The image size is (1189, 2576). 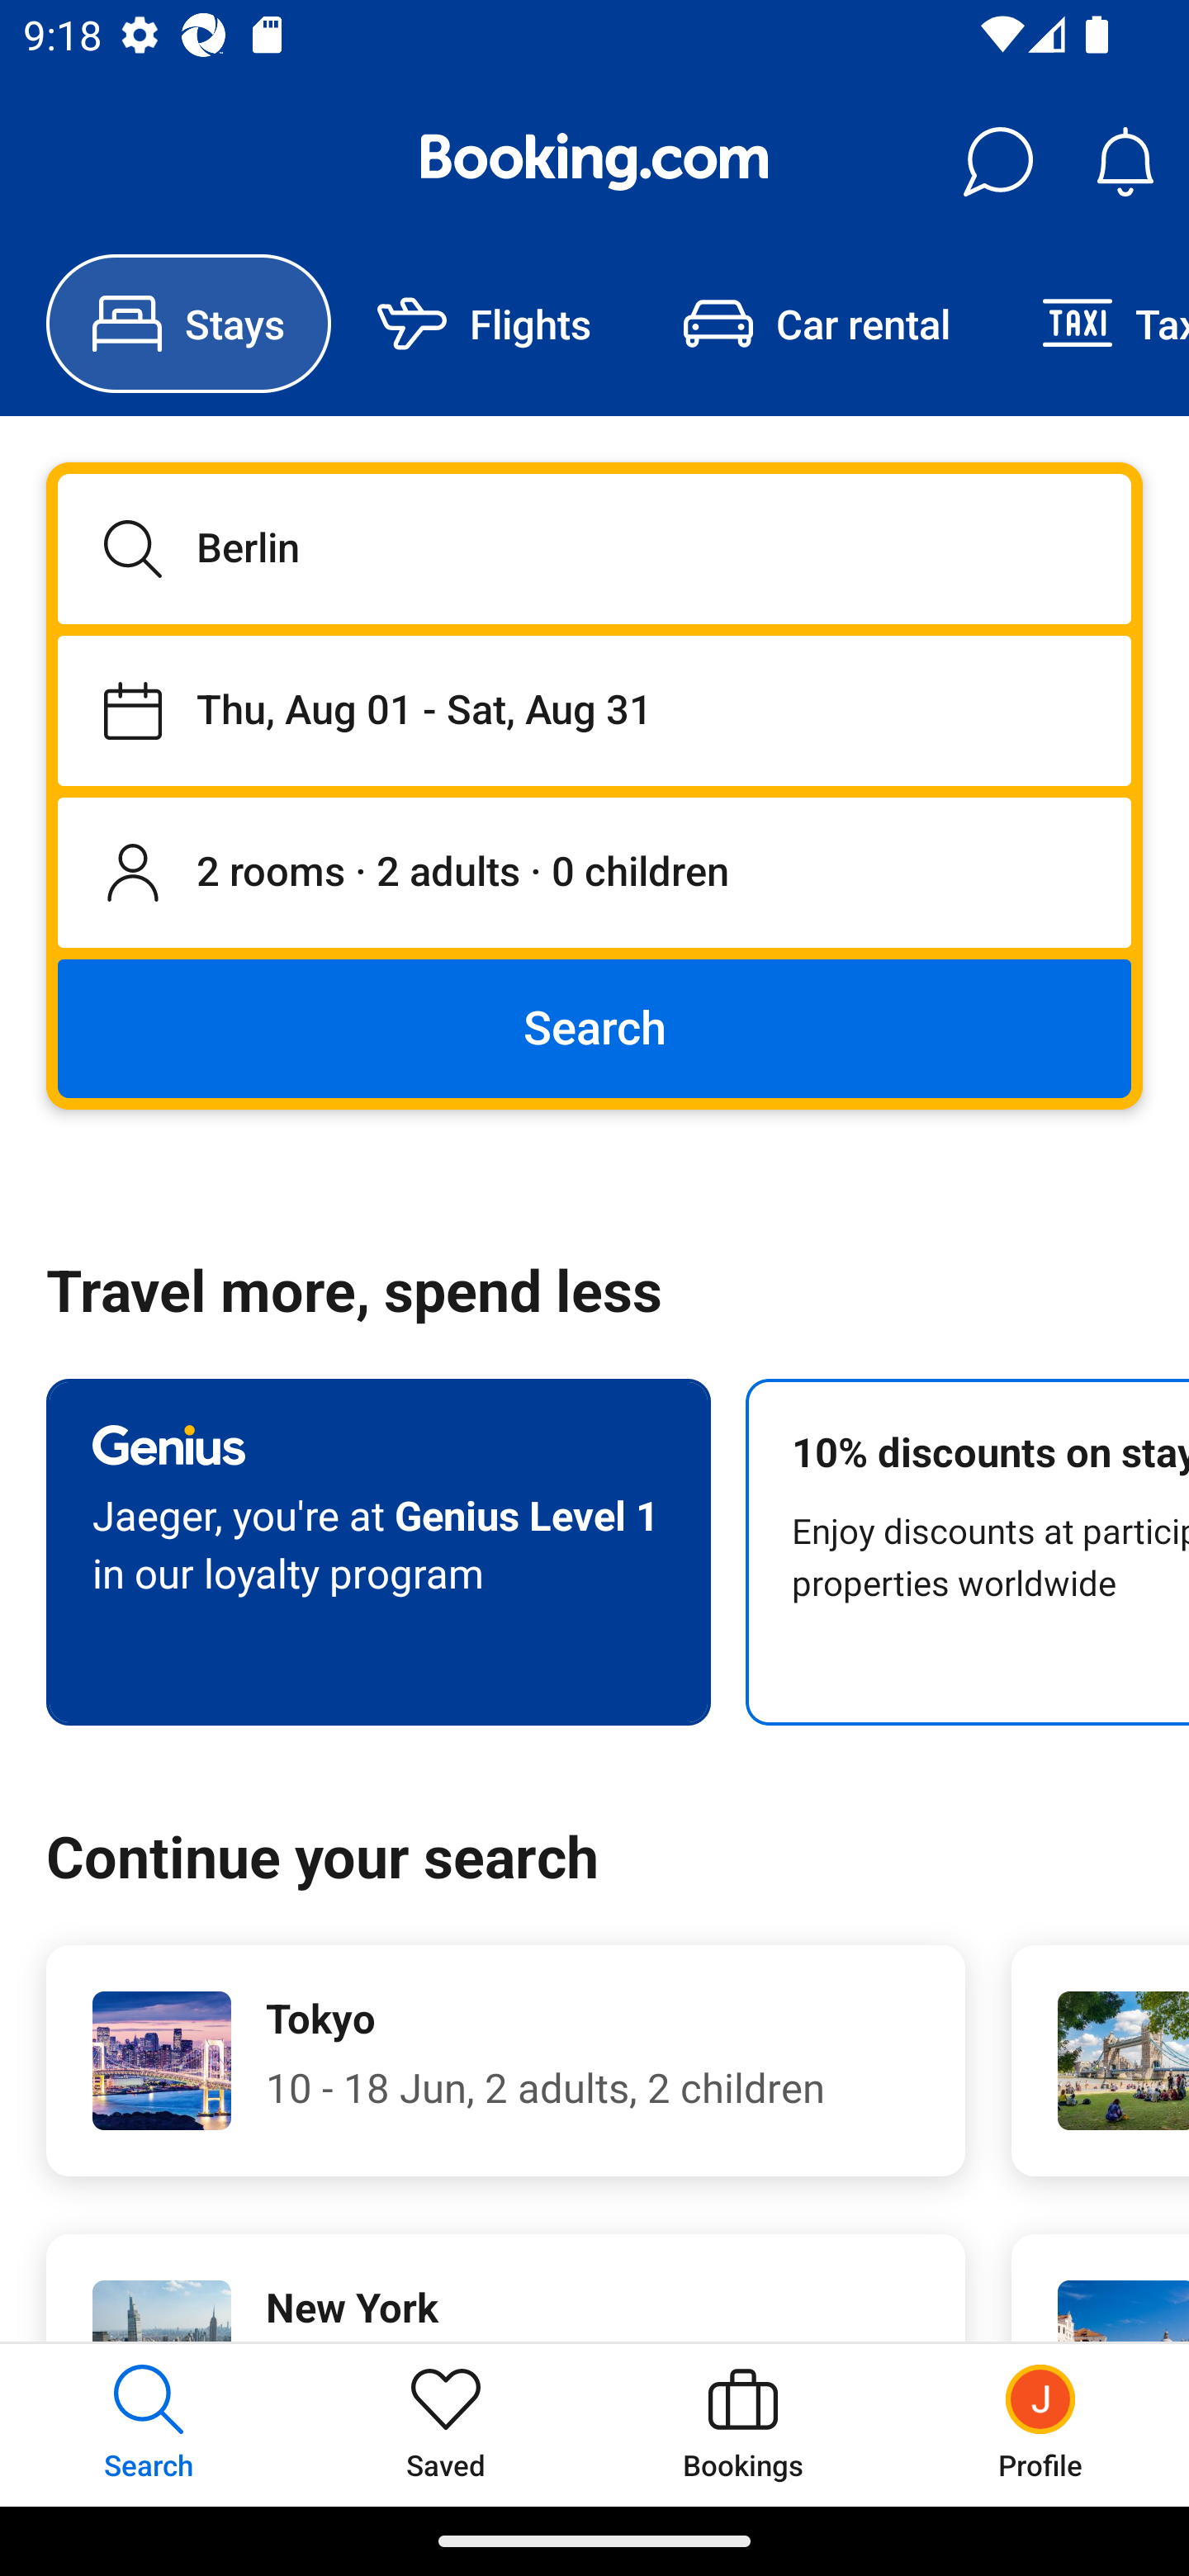 I want to click on Bookings, so click(x=743, y=2424).